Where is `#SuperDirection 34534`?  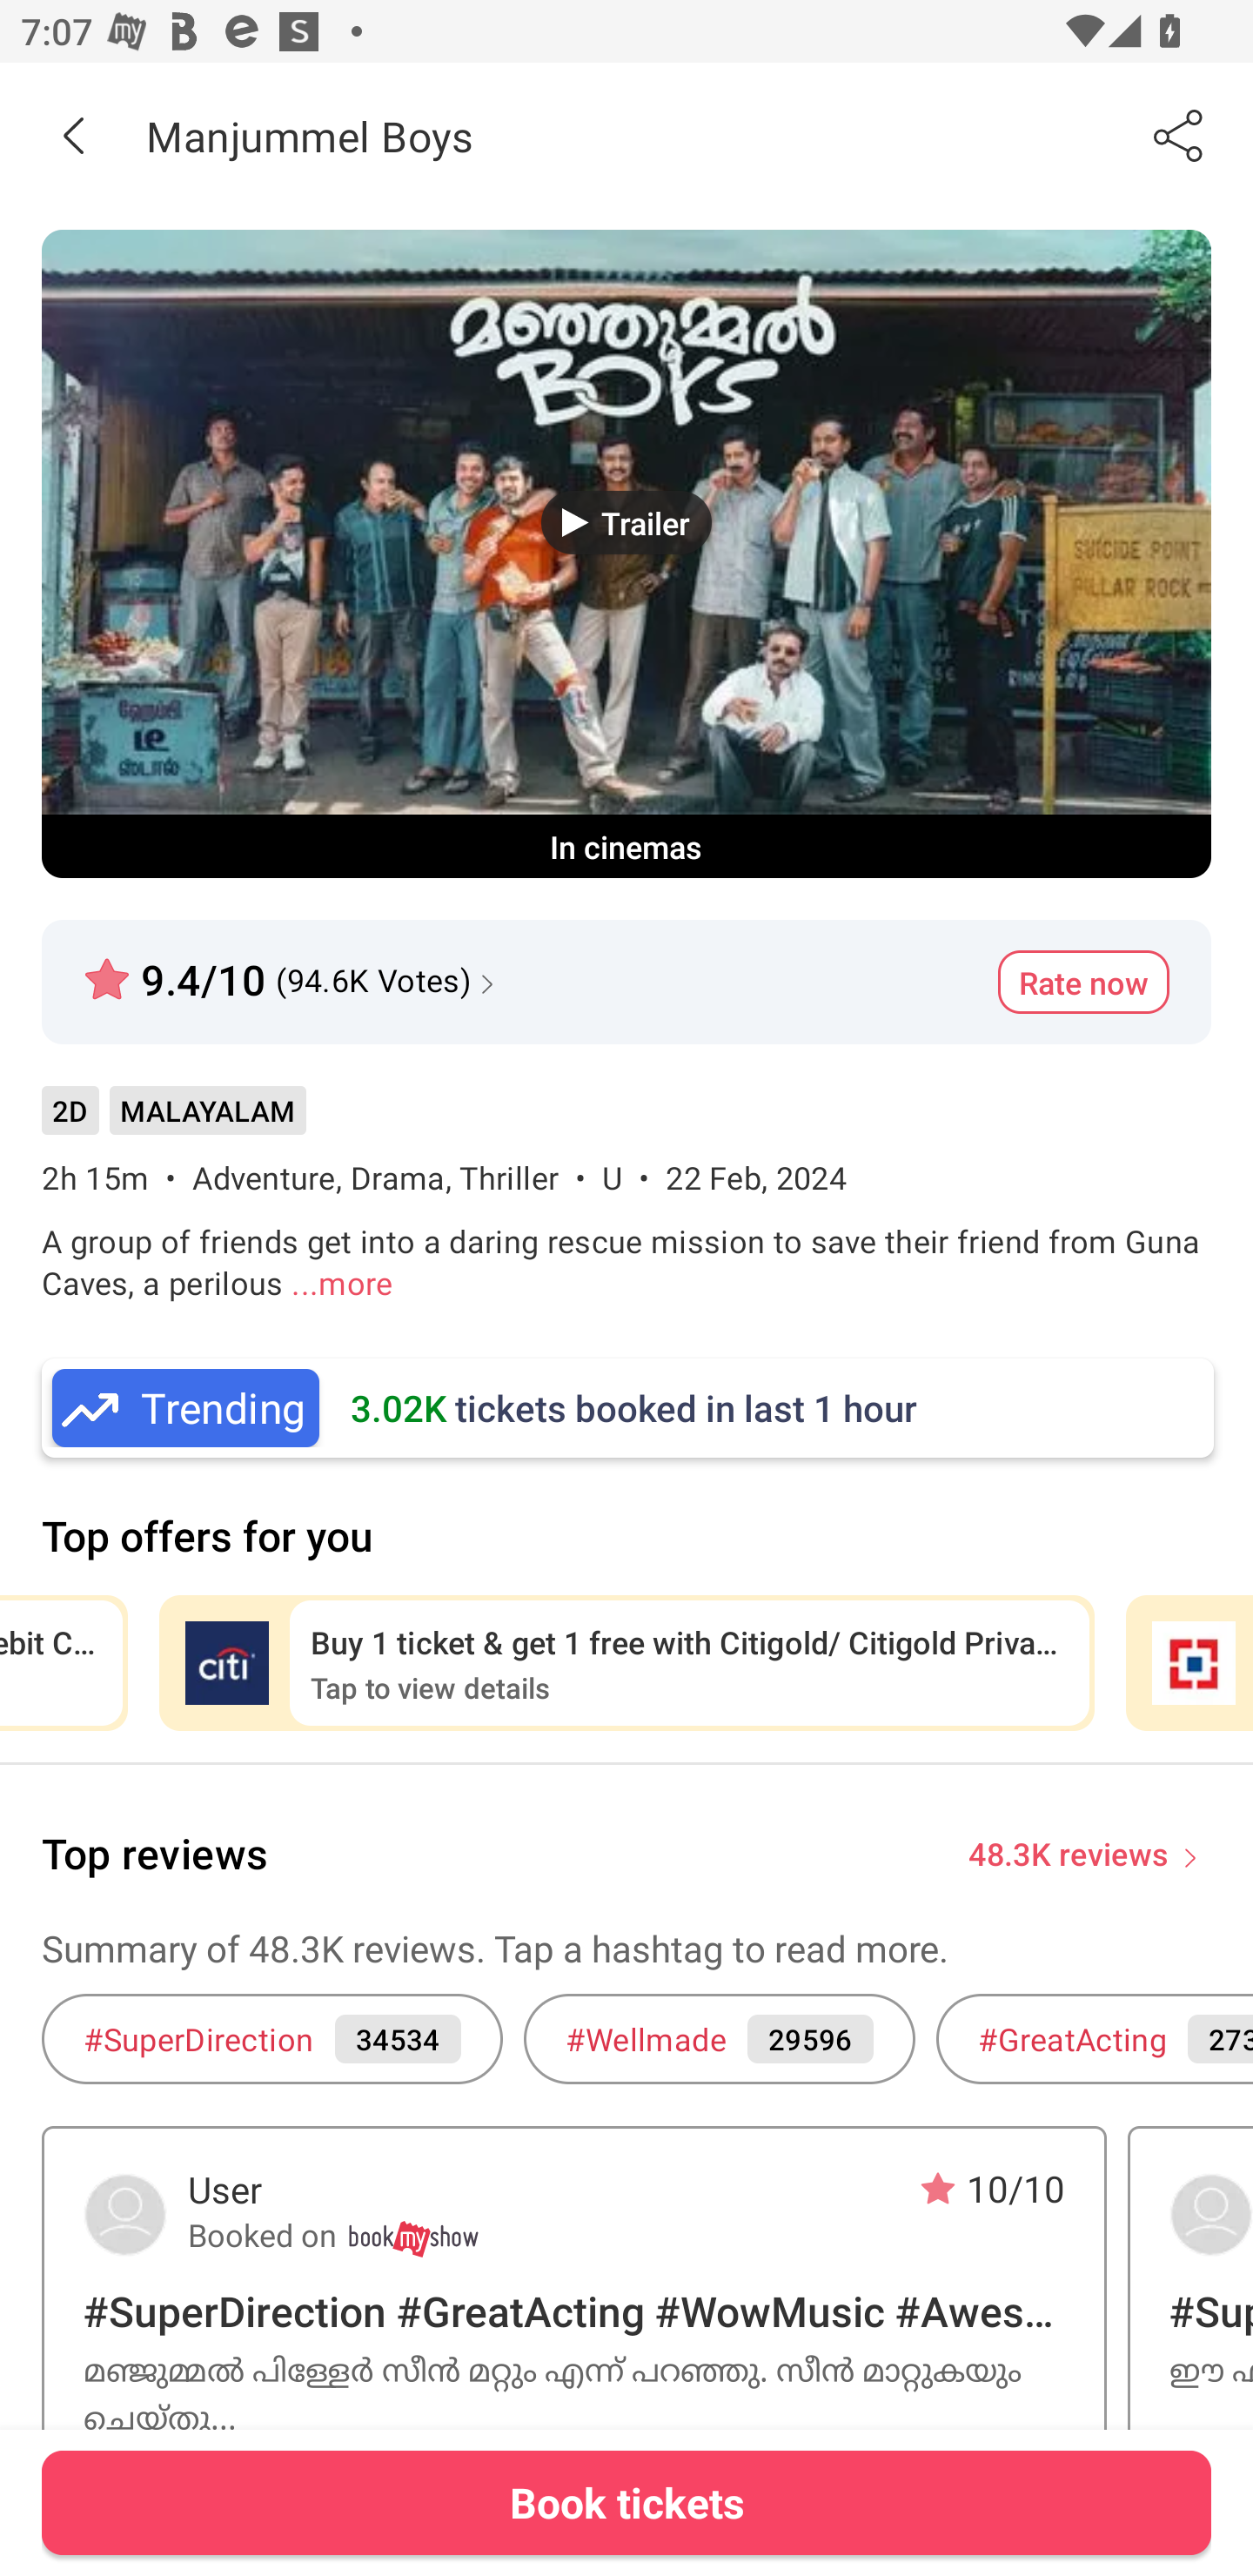
#SuperDirection 34534 is located at coordinates (271, 2038).